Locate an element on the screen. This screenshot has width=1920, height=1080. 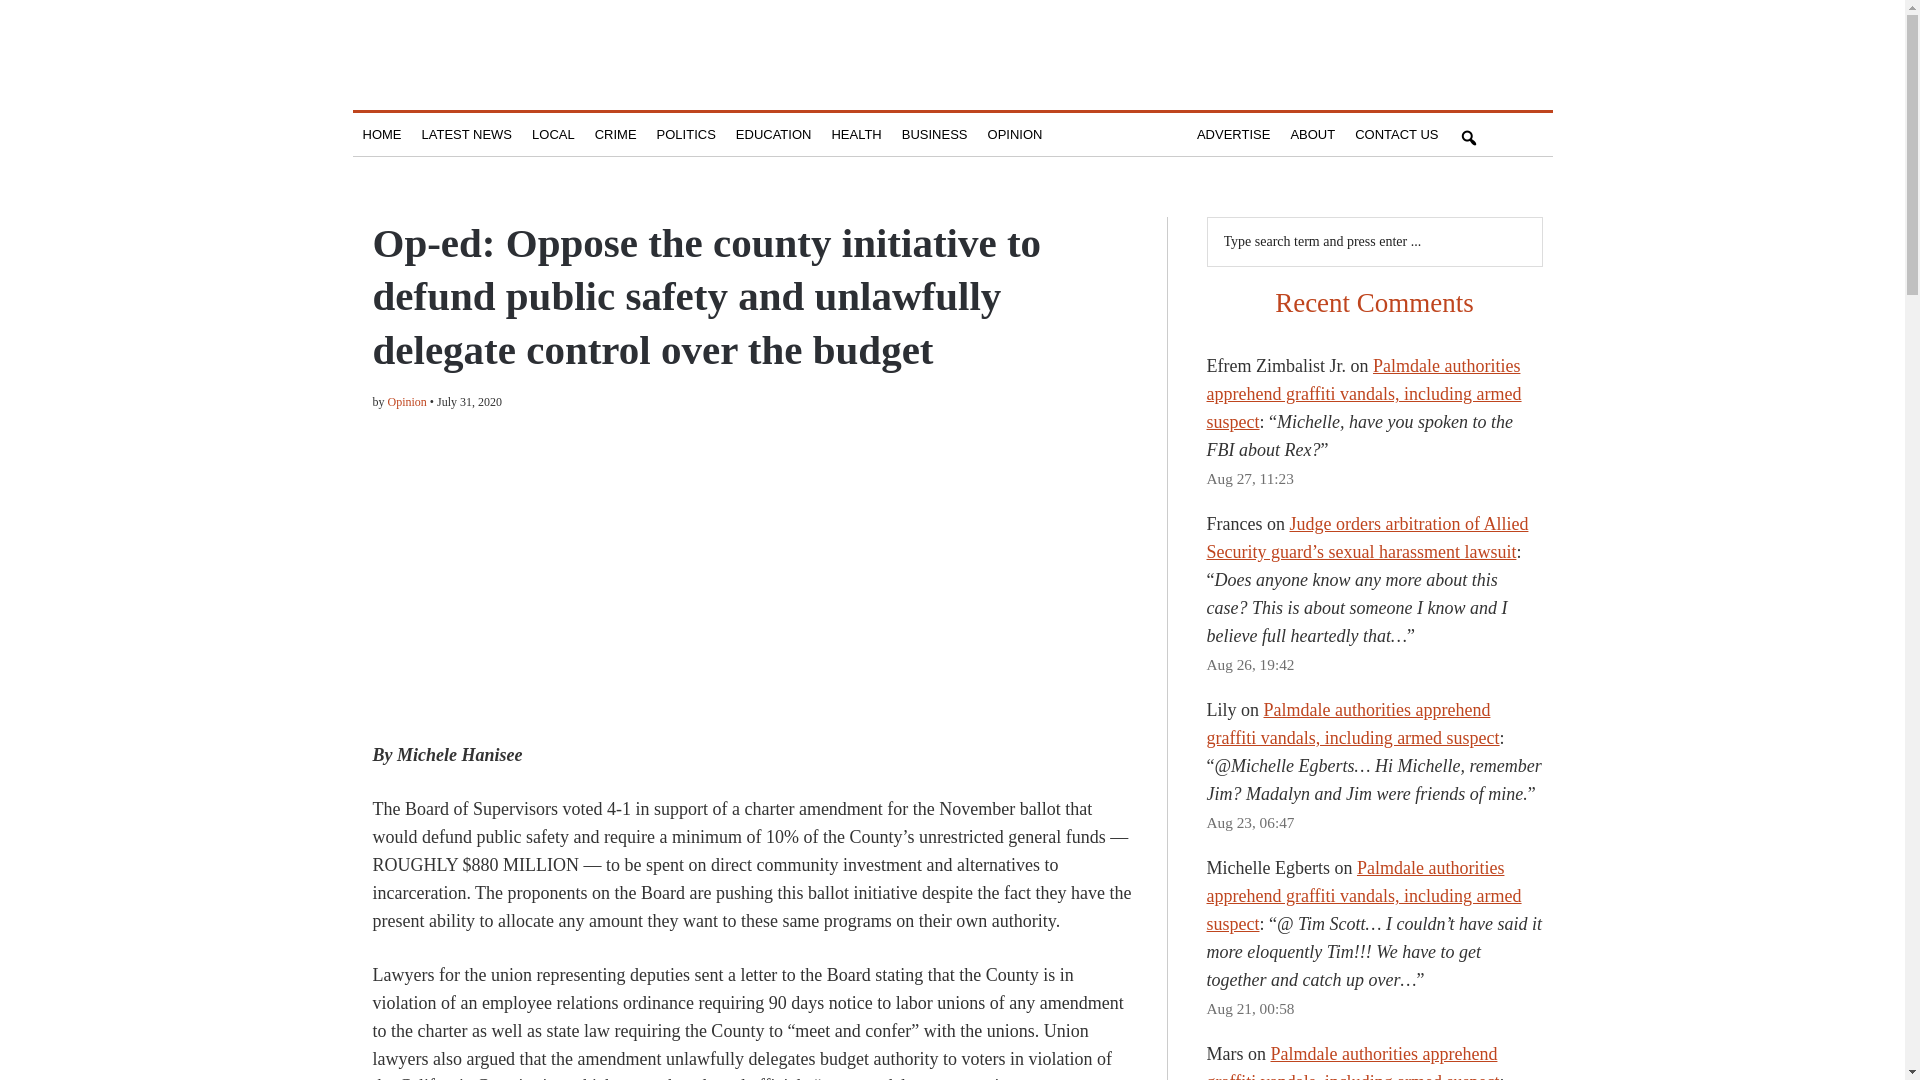
BUSINESS is located at coordinates (934, 134).